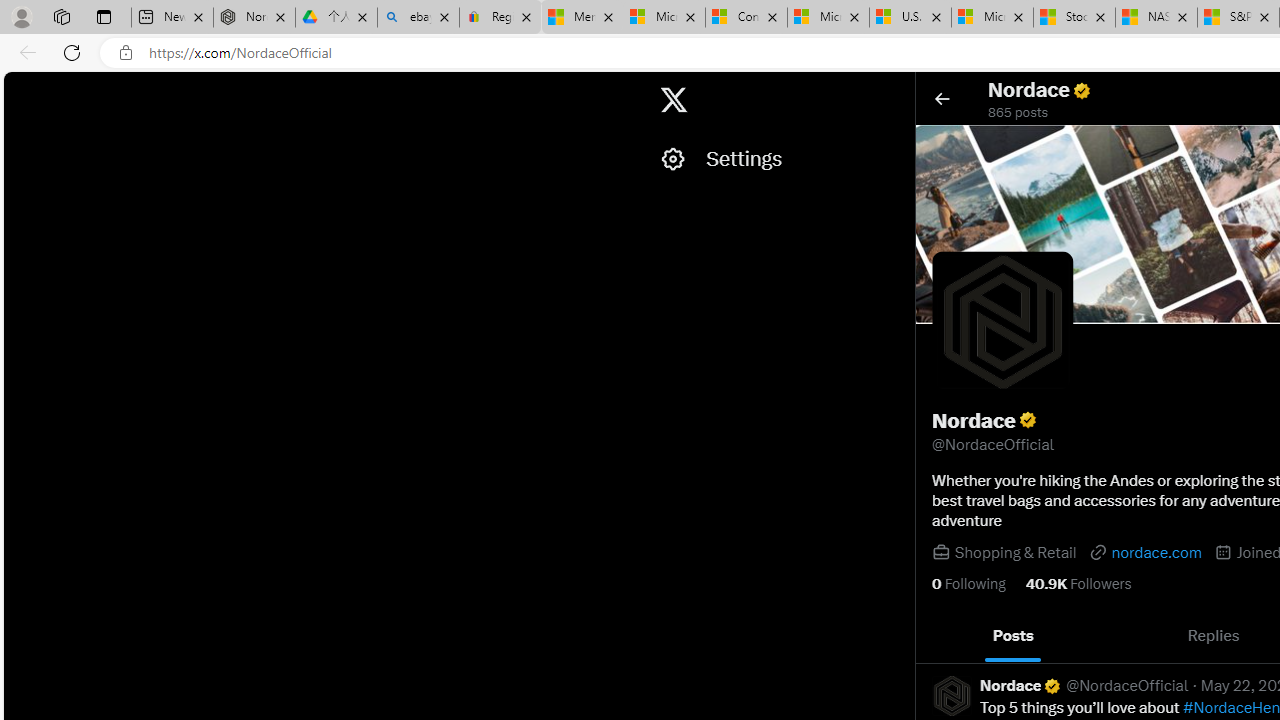 This screenshot has height=720, width=1280. Describe the element at coordinates (500, 18) in the screenshot. I see `Register: Create a personal eBay account` at that location.